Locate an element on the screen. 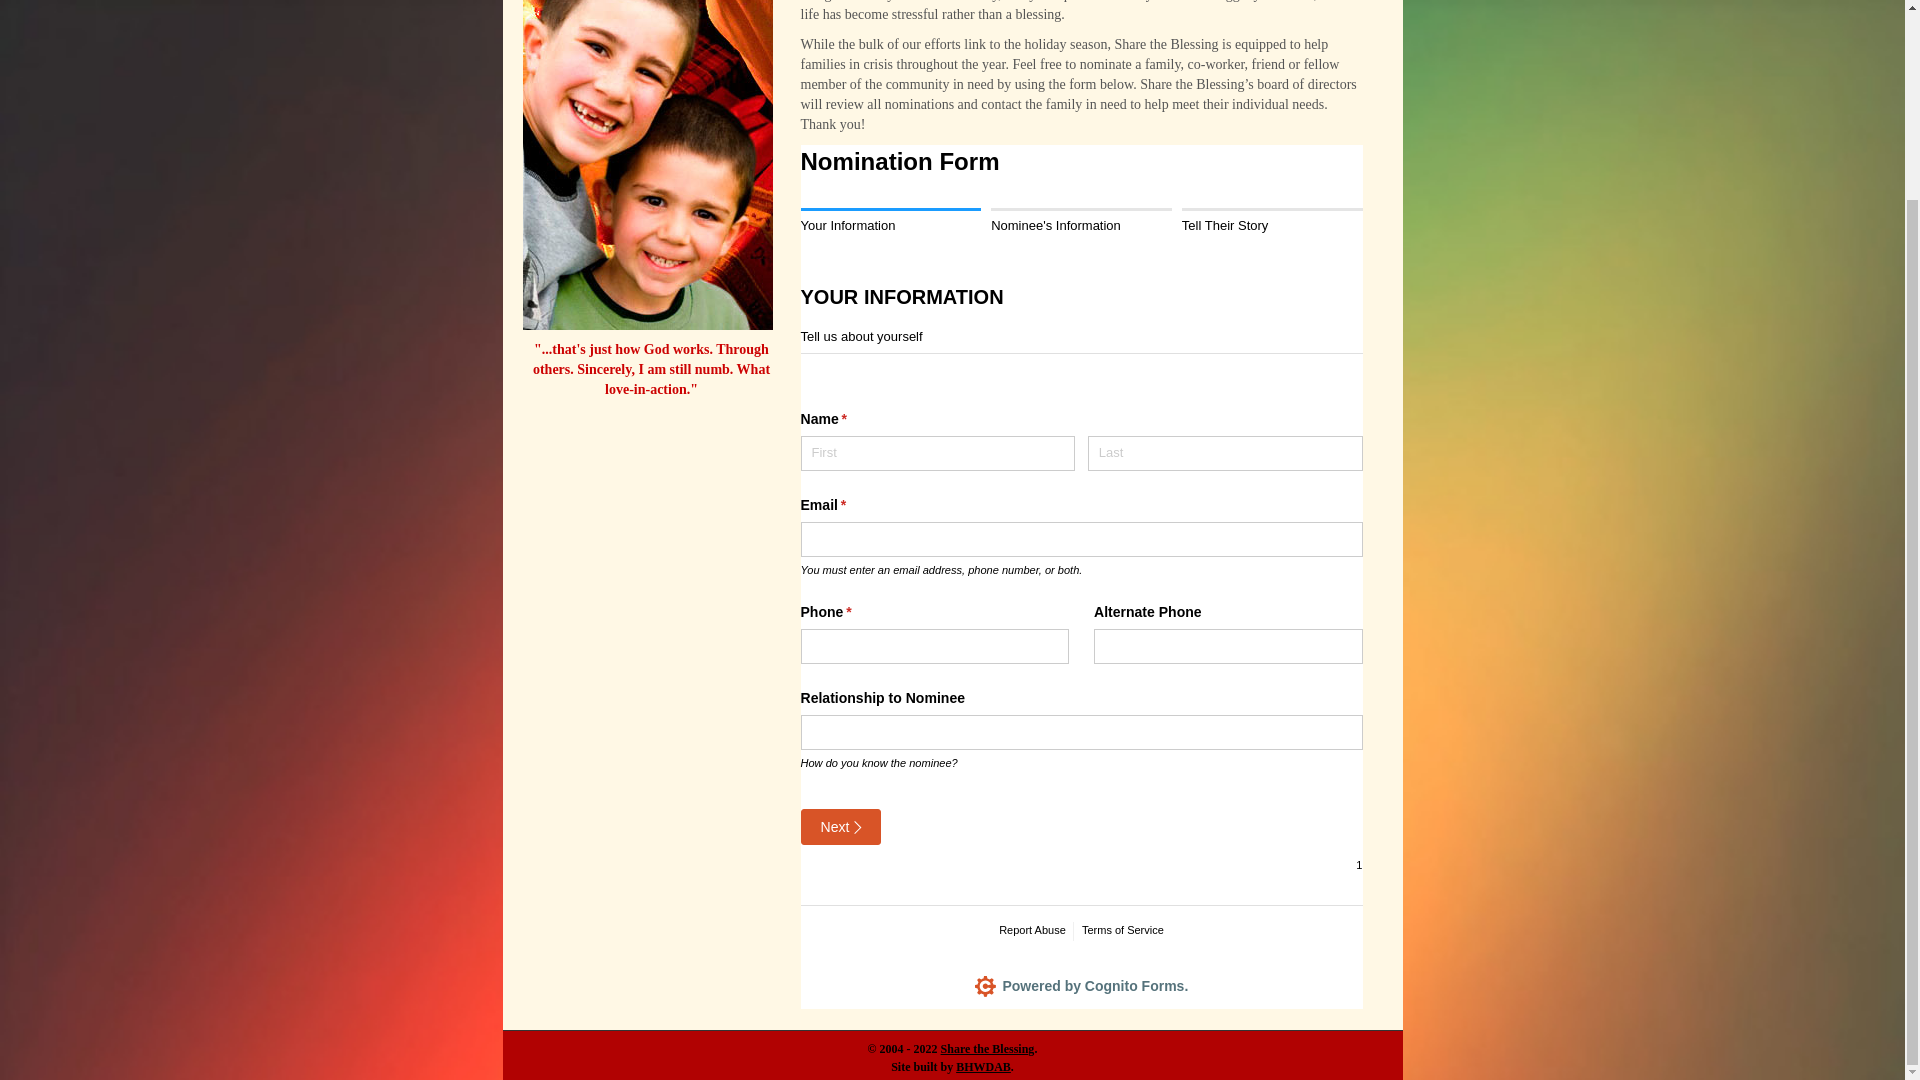 This screenshot has width=1920, height=1080. Nominee's Information is located at coordinates (1080, 215).